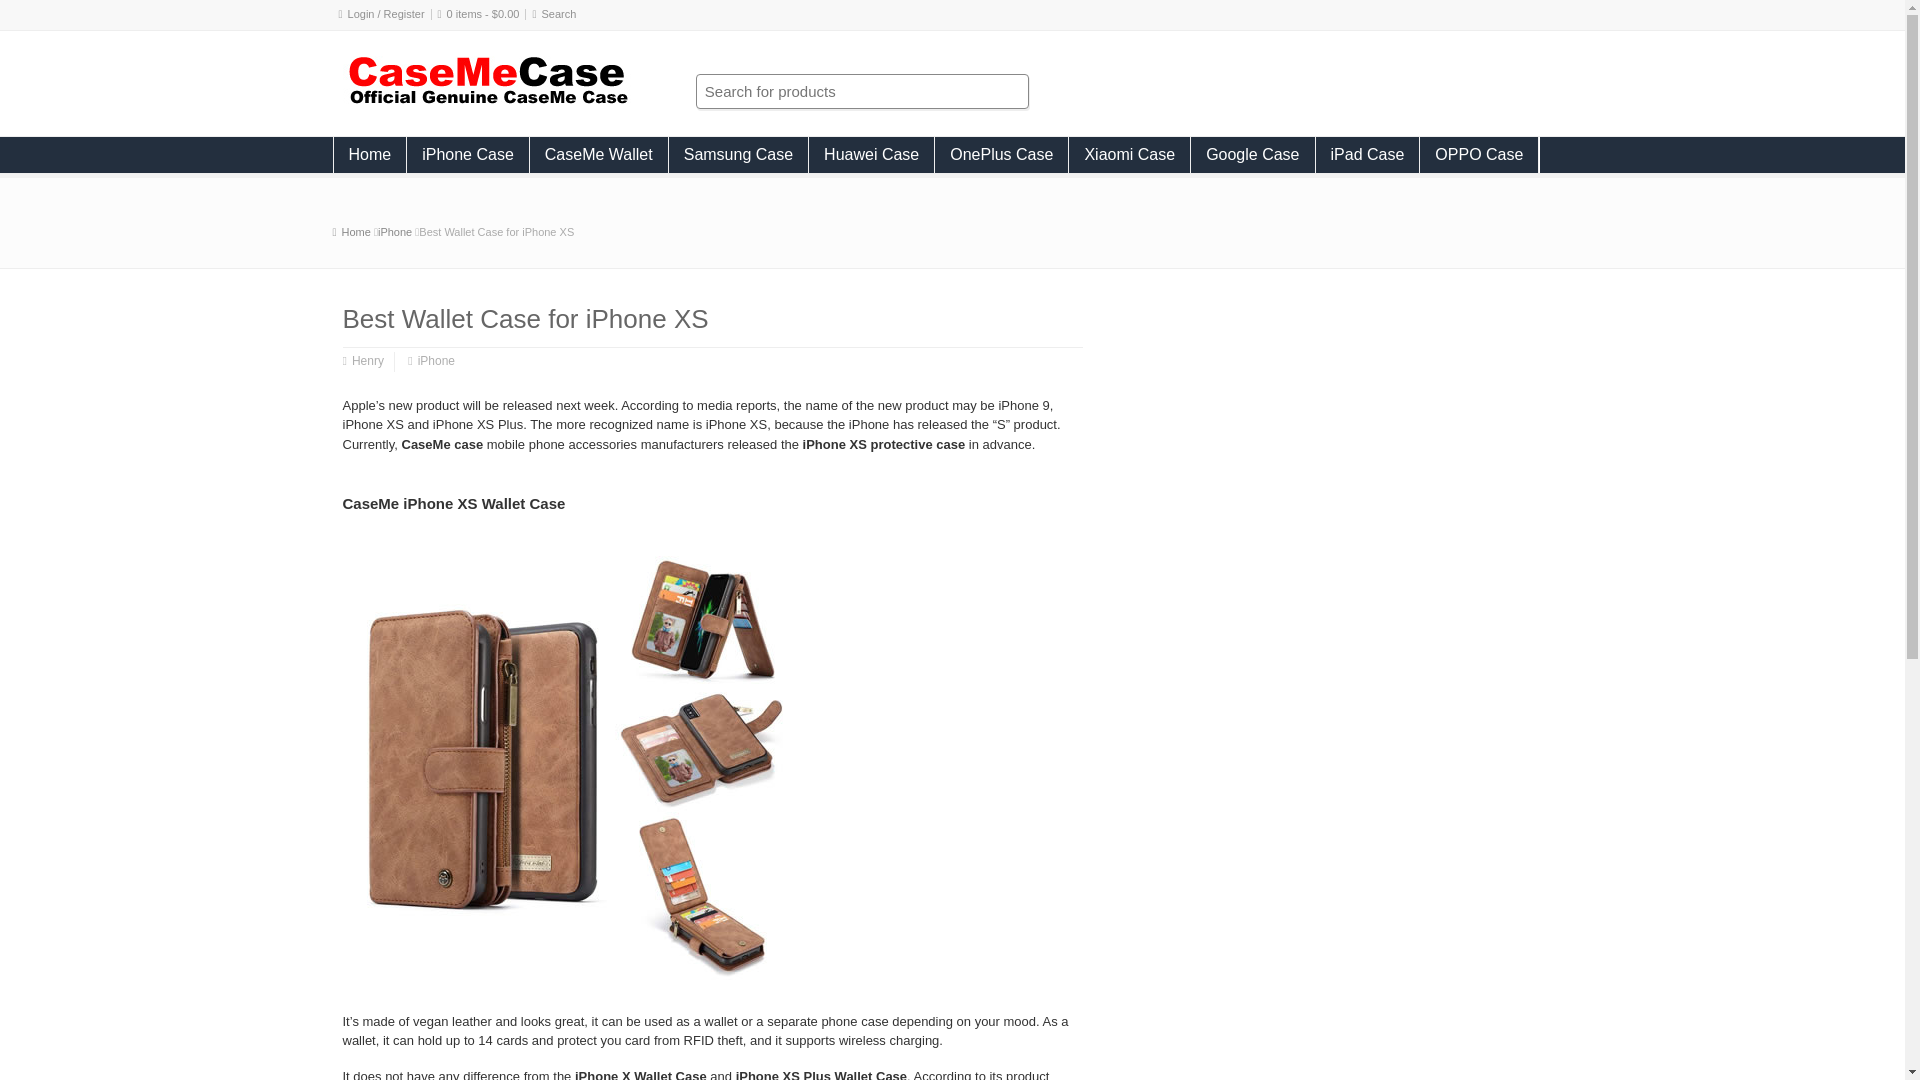 The image size is (1920, 1080). I want to click on View your shopping cart, so click(484, 14).